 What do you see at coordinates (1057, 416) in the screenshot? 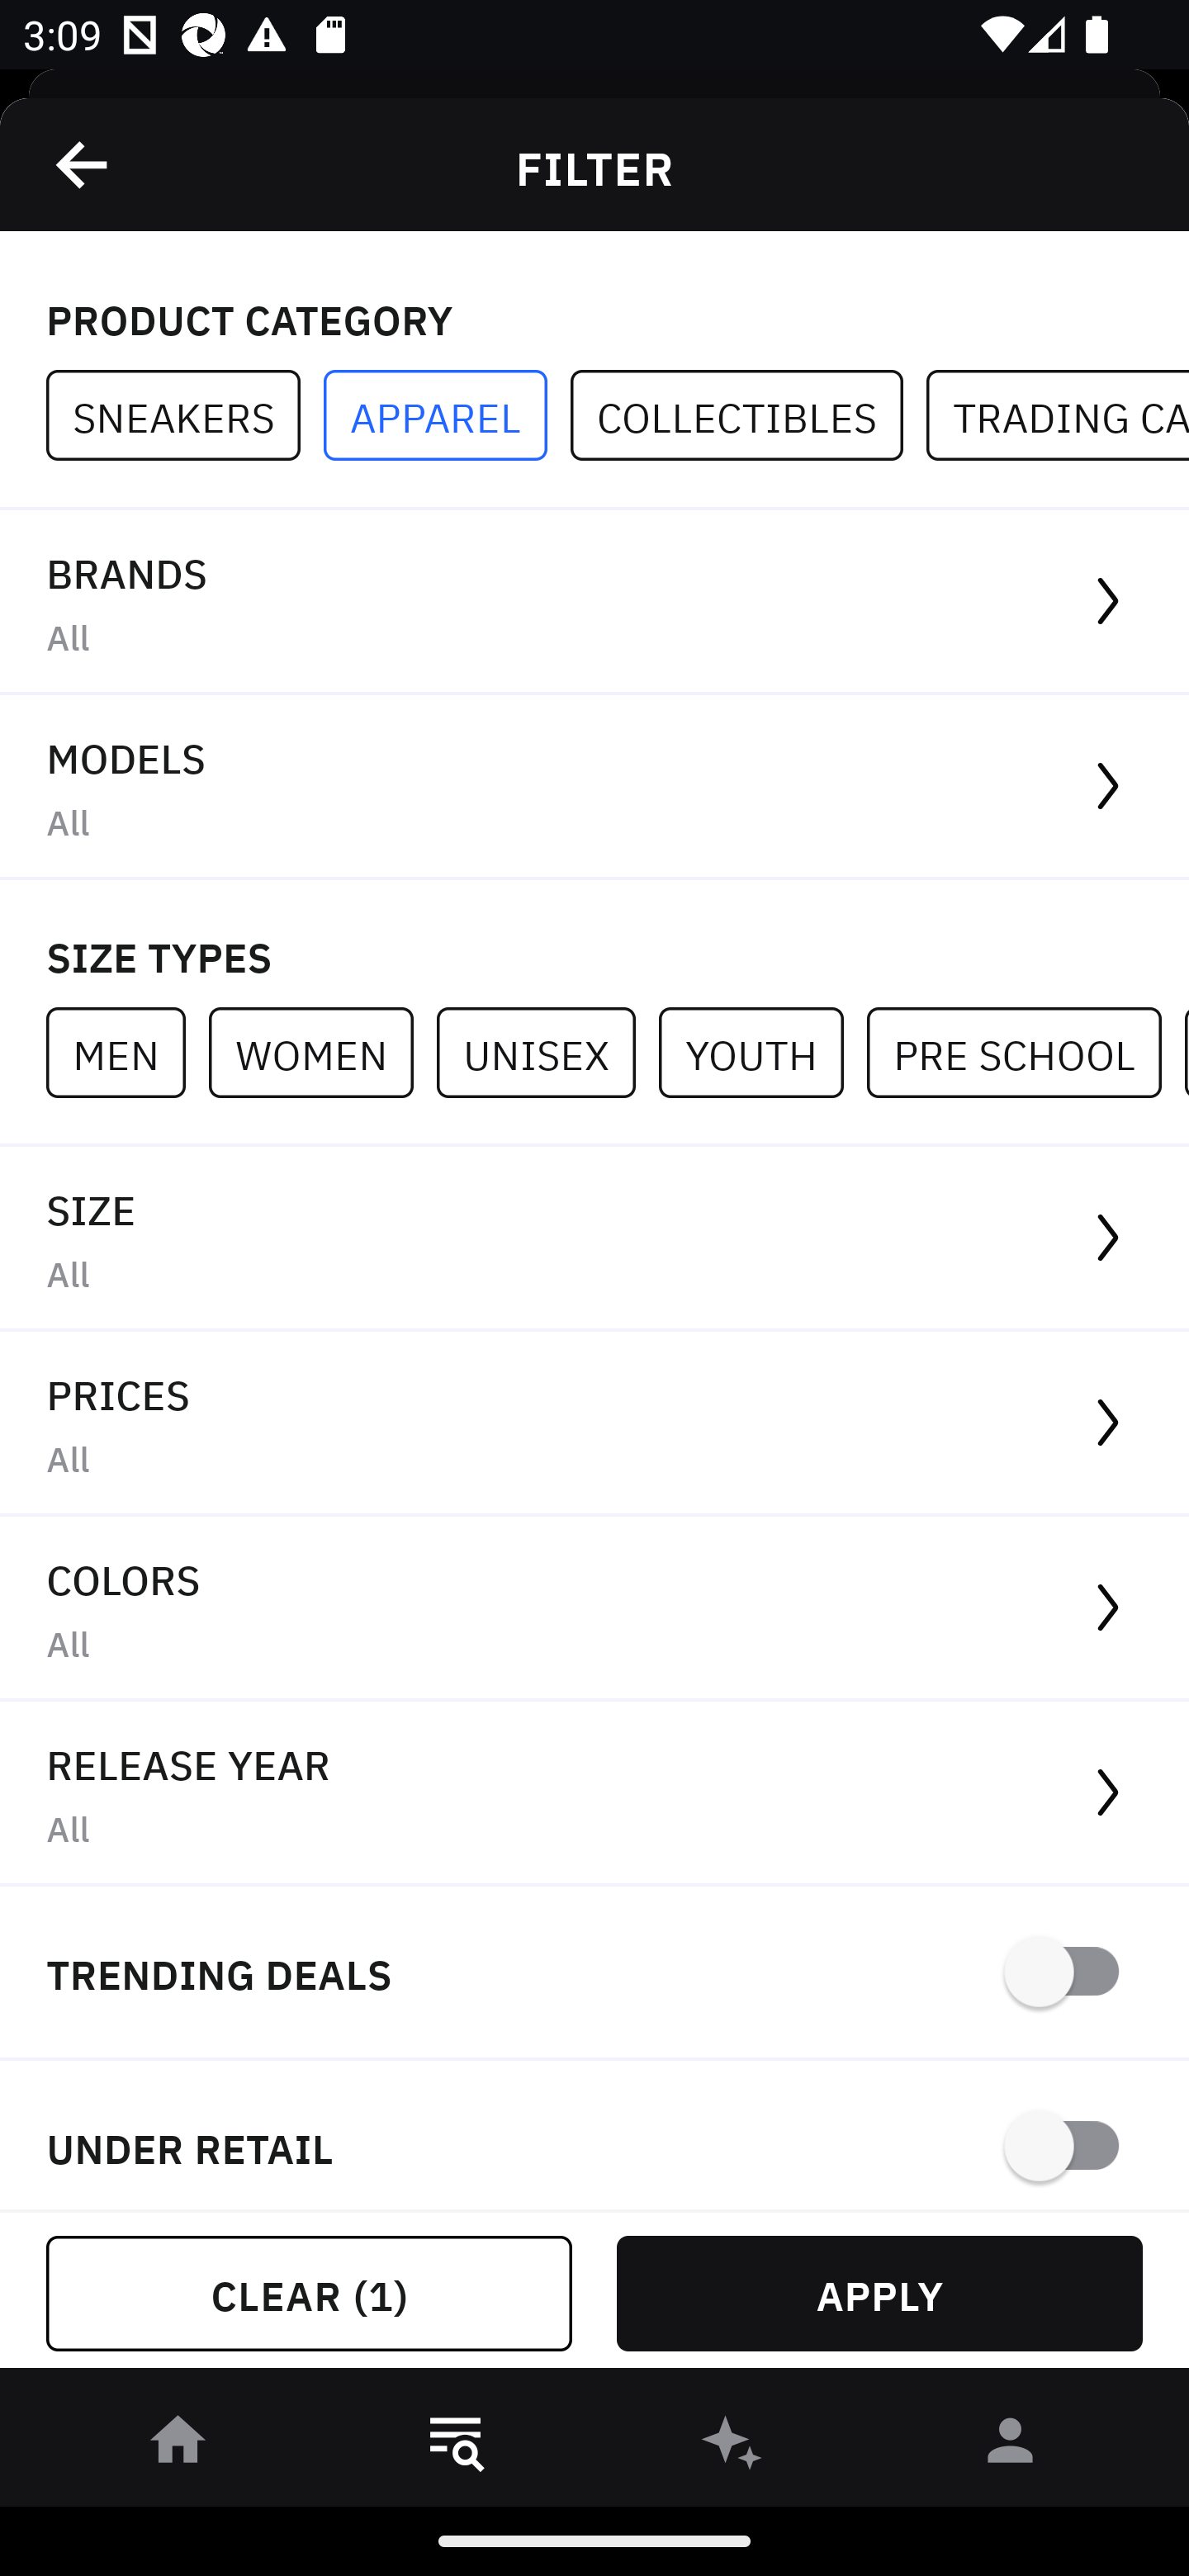
I see `TRADING CARDS` at bounding box center [1057, 416].